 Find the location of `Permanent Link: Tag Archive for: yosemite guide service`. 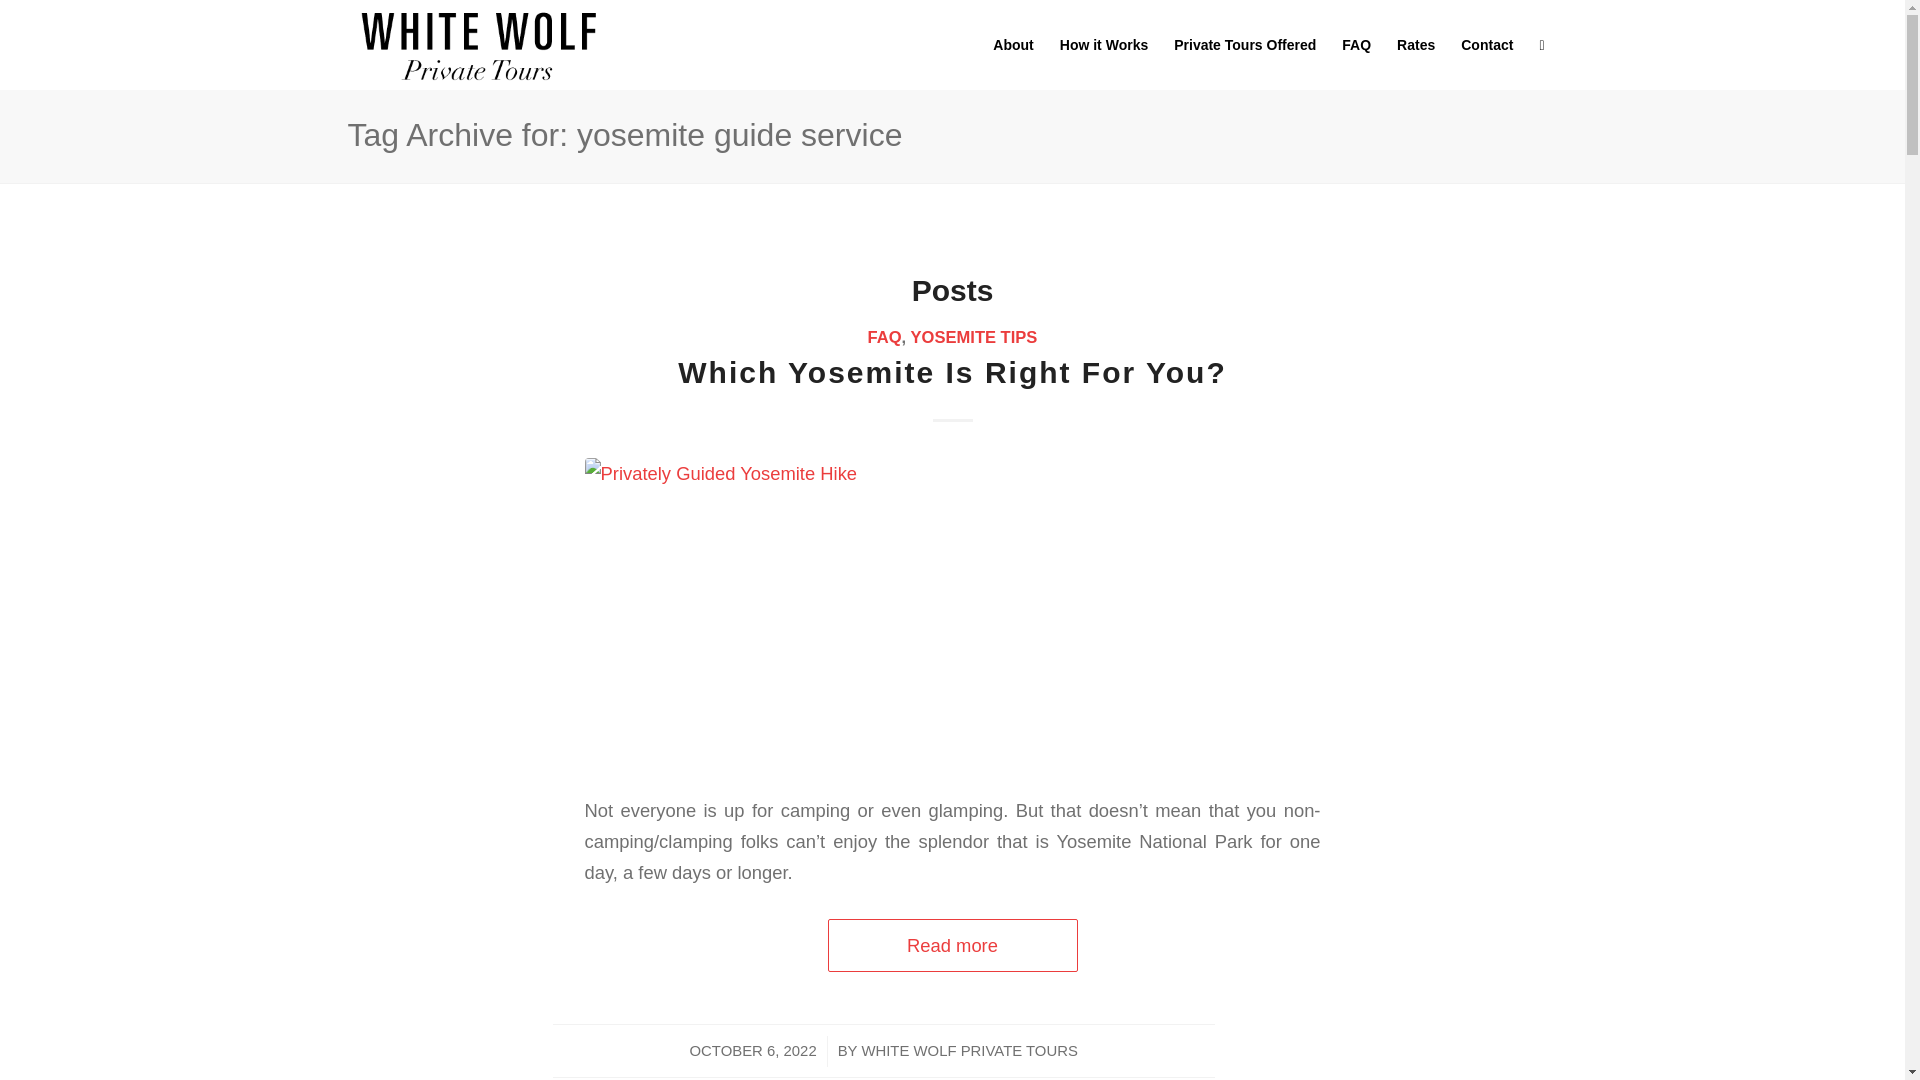

Permanent Link: Tag Archive for: yosemite guide service is located at coordinates (624, 134).